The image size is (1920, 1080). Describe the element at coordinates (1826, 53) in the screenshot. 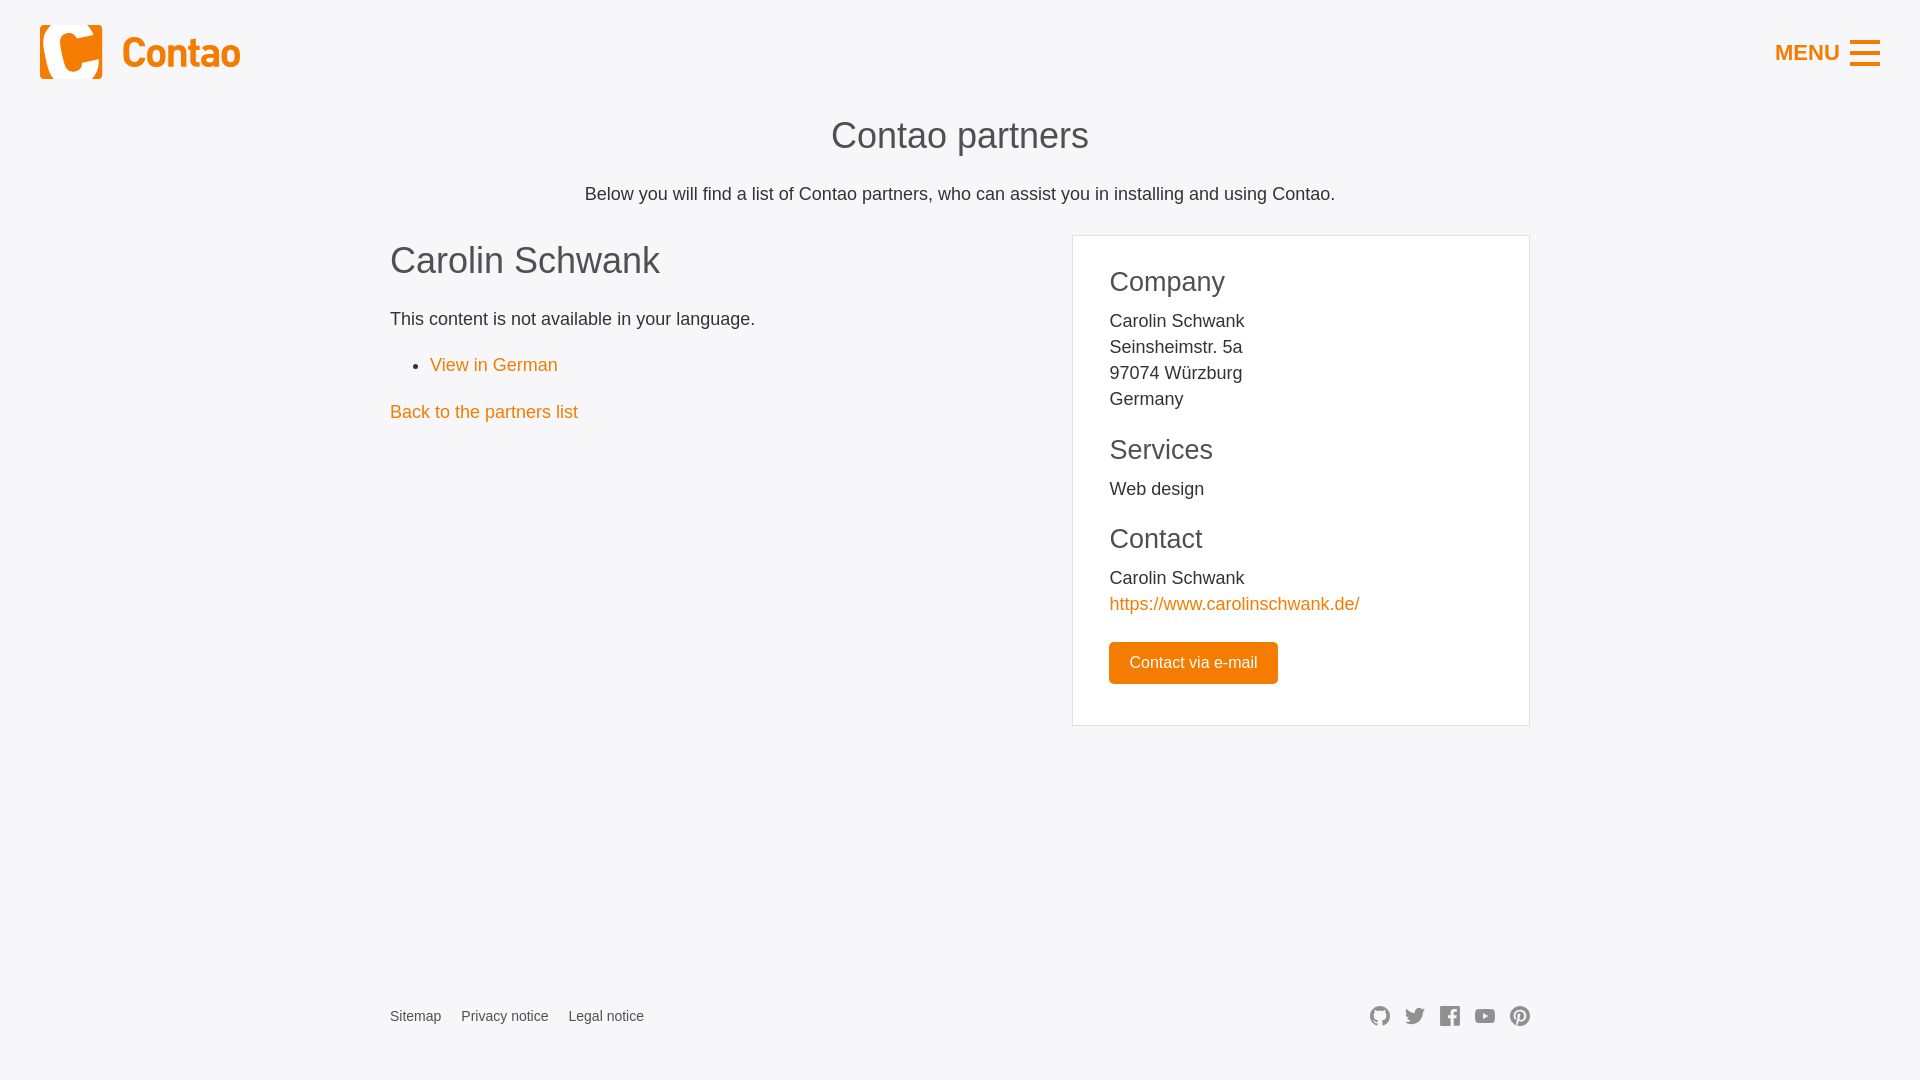

I see `MENU` at that location.